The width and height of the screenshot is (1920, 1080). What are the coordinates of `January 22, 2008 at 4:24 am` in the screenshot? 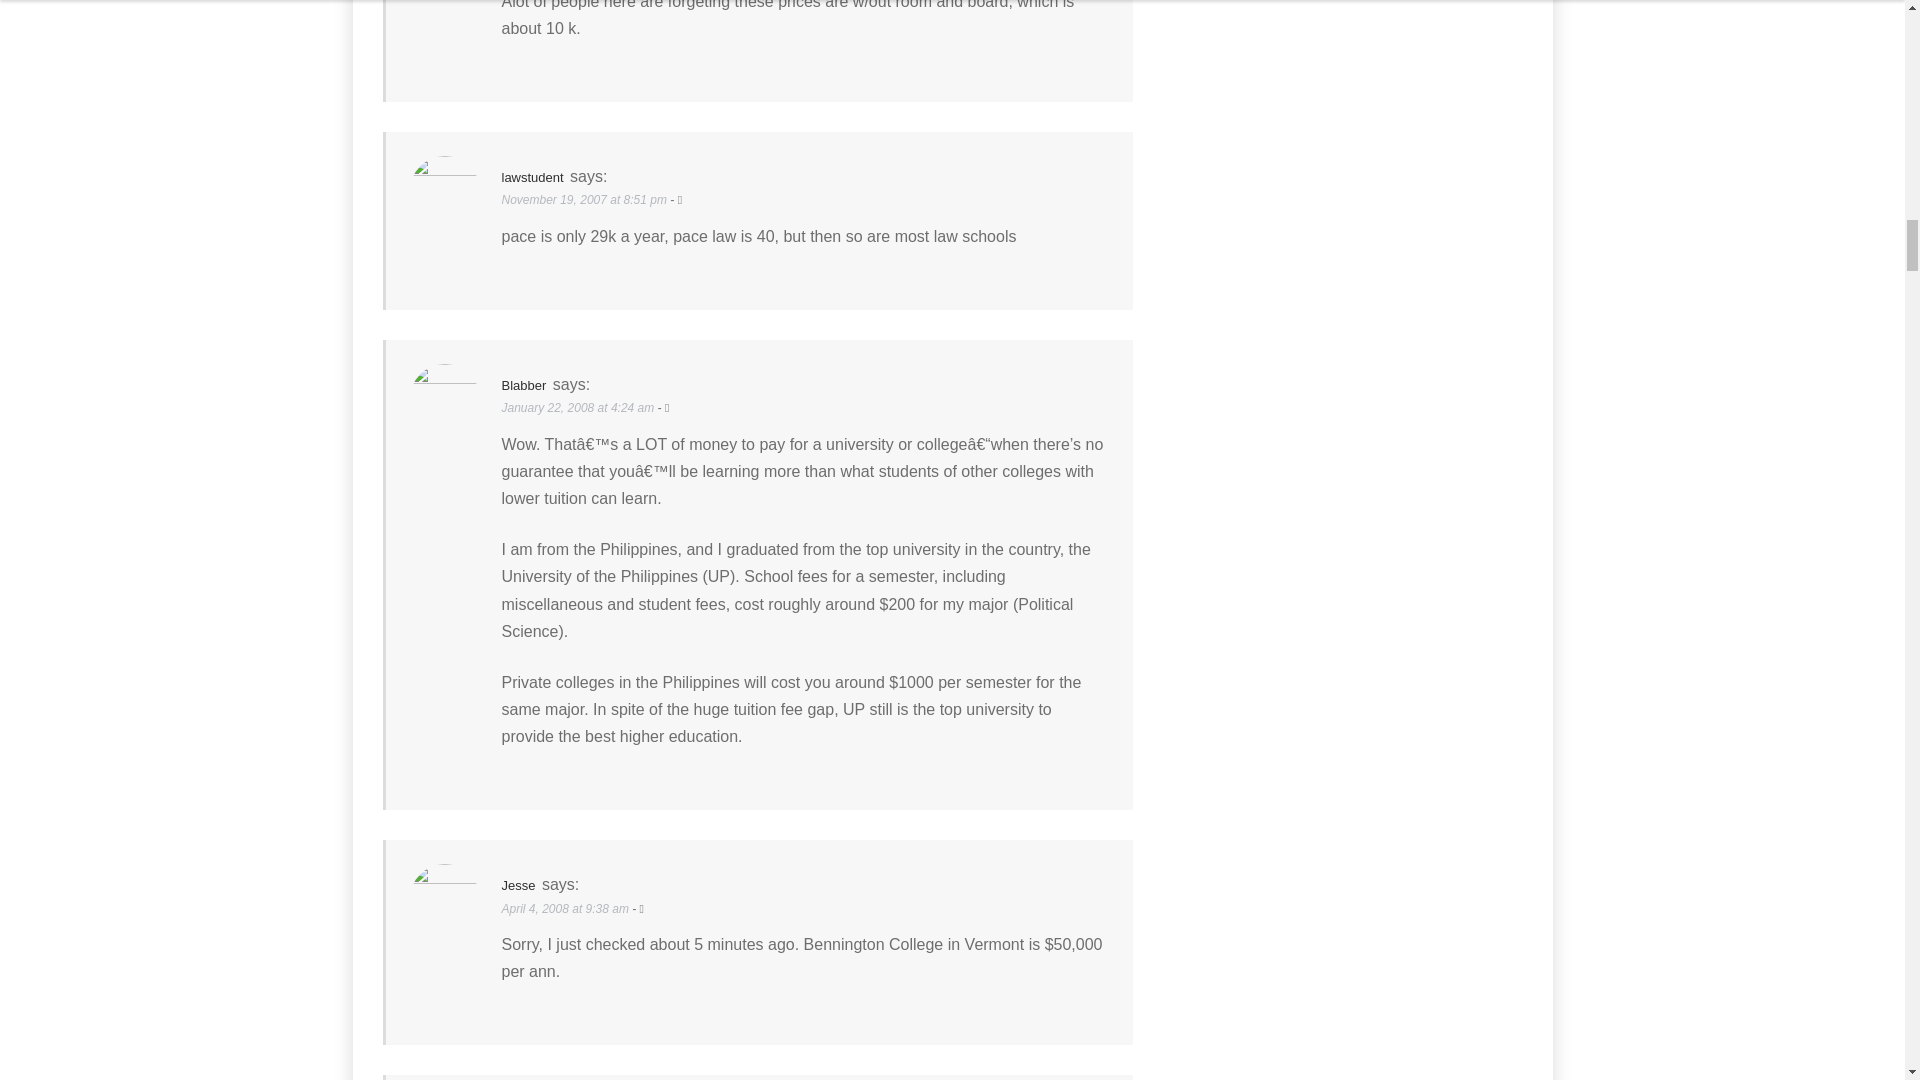 It's located at (580, 407).